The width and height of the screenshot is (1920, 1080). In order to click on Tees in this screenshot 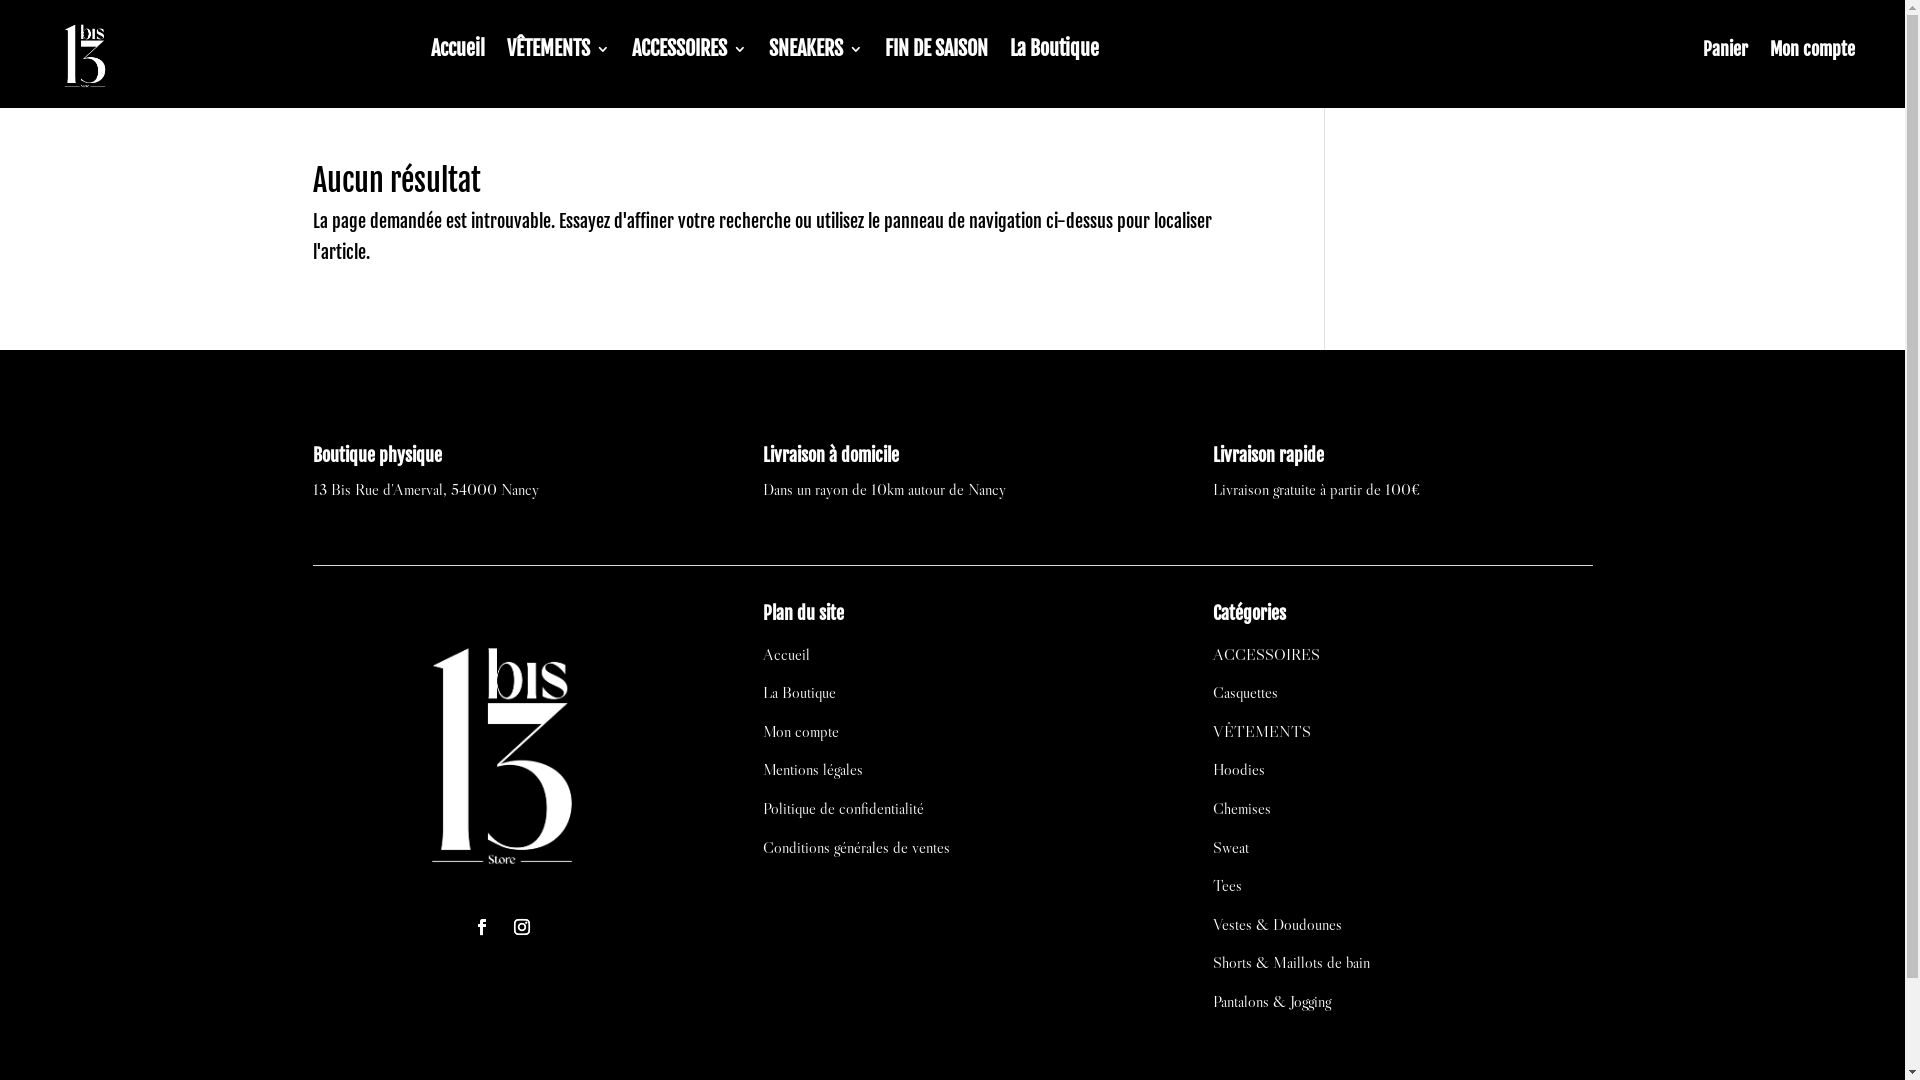, I will do `click(1228, 885)`.